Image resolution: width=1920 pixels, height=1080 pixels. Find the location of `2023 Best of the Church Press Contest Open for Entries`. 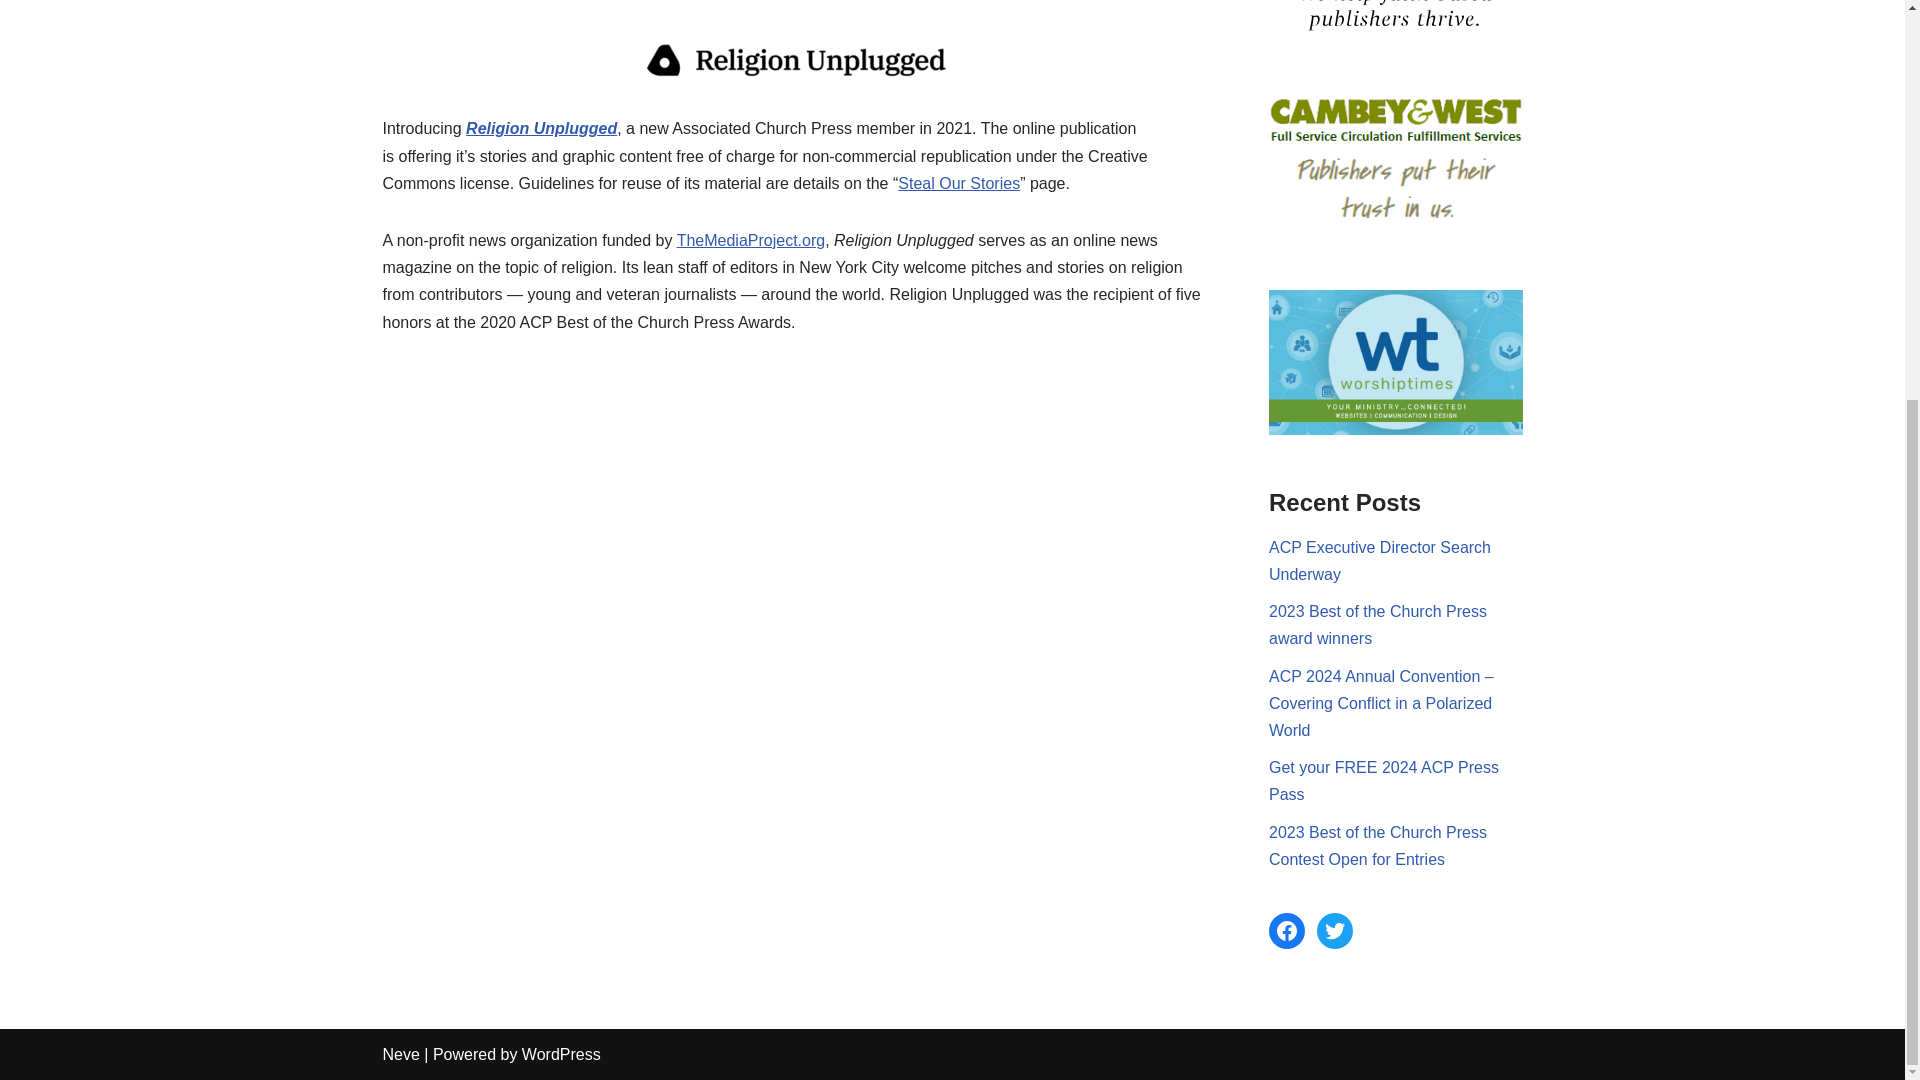

2023 Best of the Church Press Contest Open for Entries is located at coordinates (1378, 846).